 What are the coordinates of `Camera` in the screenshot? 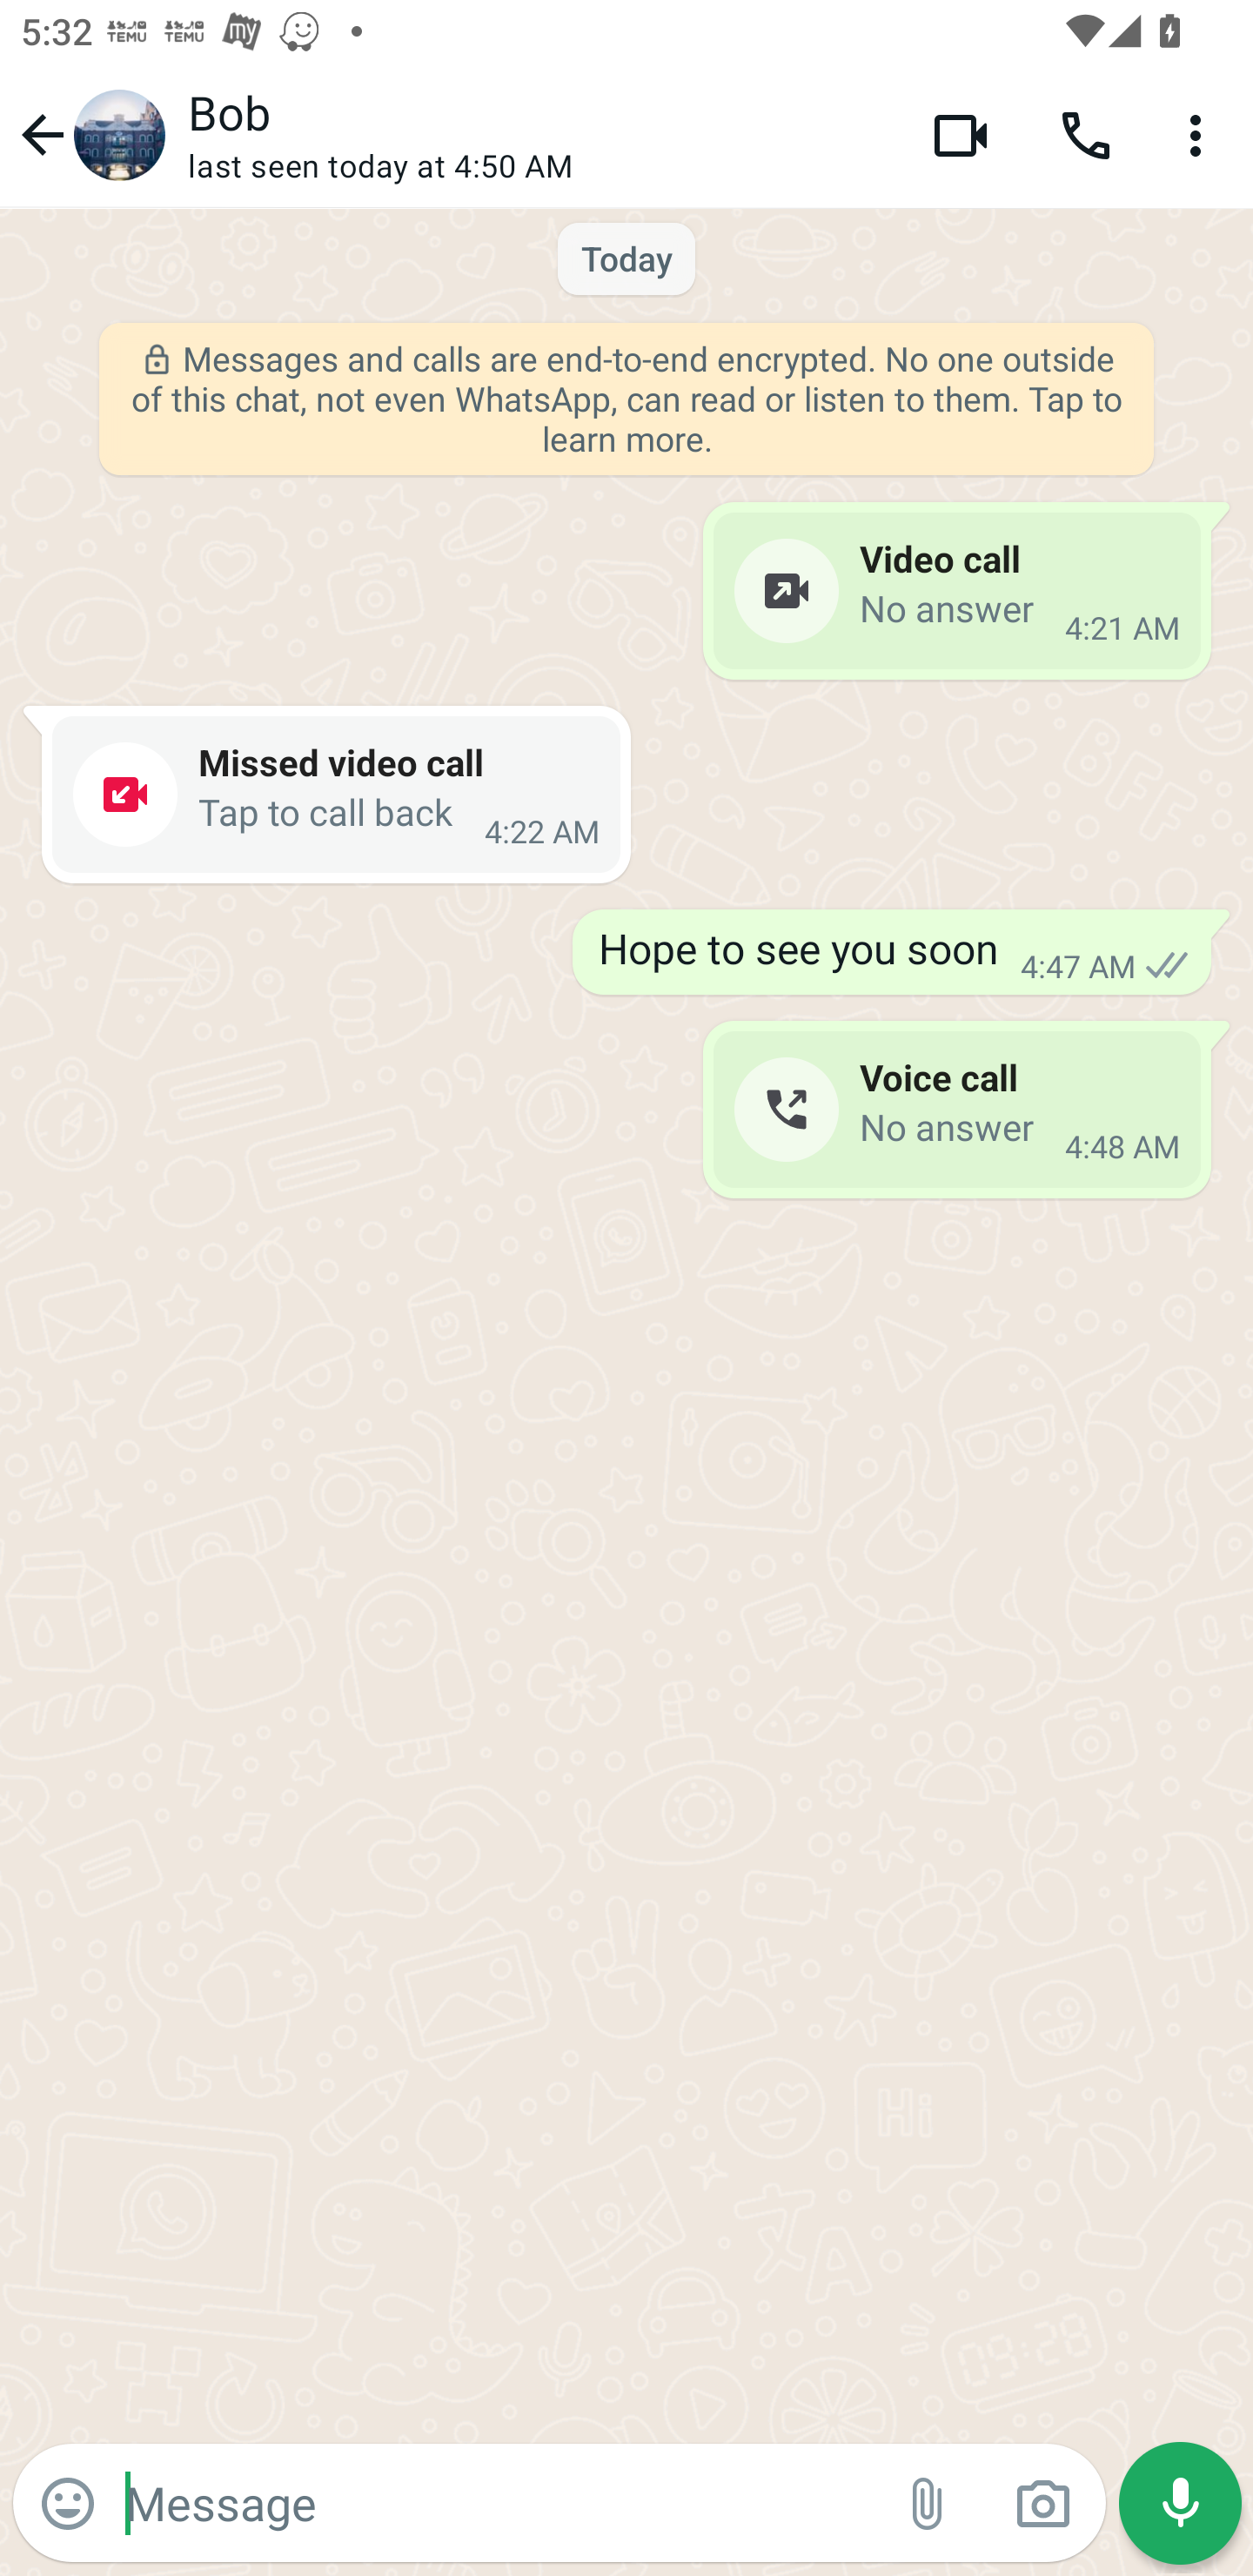 It's located at (1042, 2504).